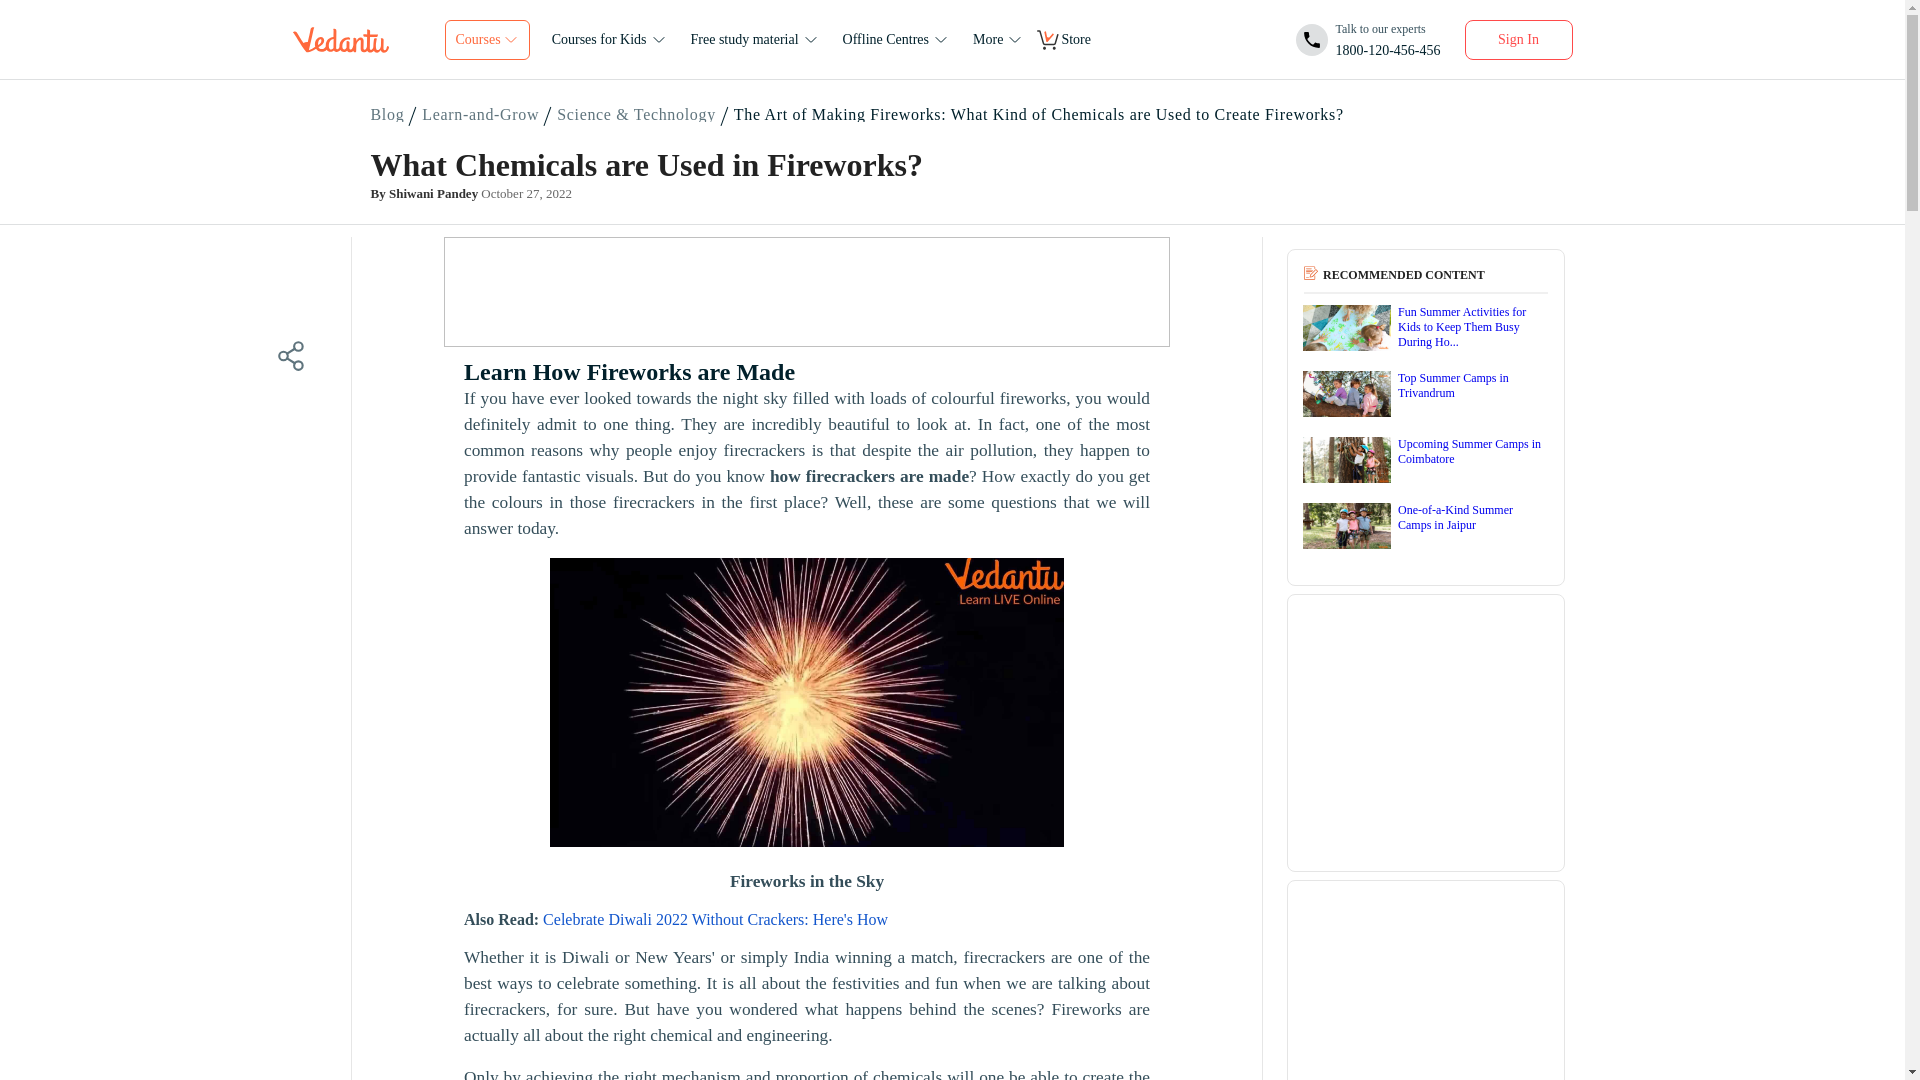  What do you see at coordinates (715, 919) in the screenshot?
I see `Offline Centres` at bounding box center [715, 919].